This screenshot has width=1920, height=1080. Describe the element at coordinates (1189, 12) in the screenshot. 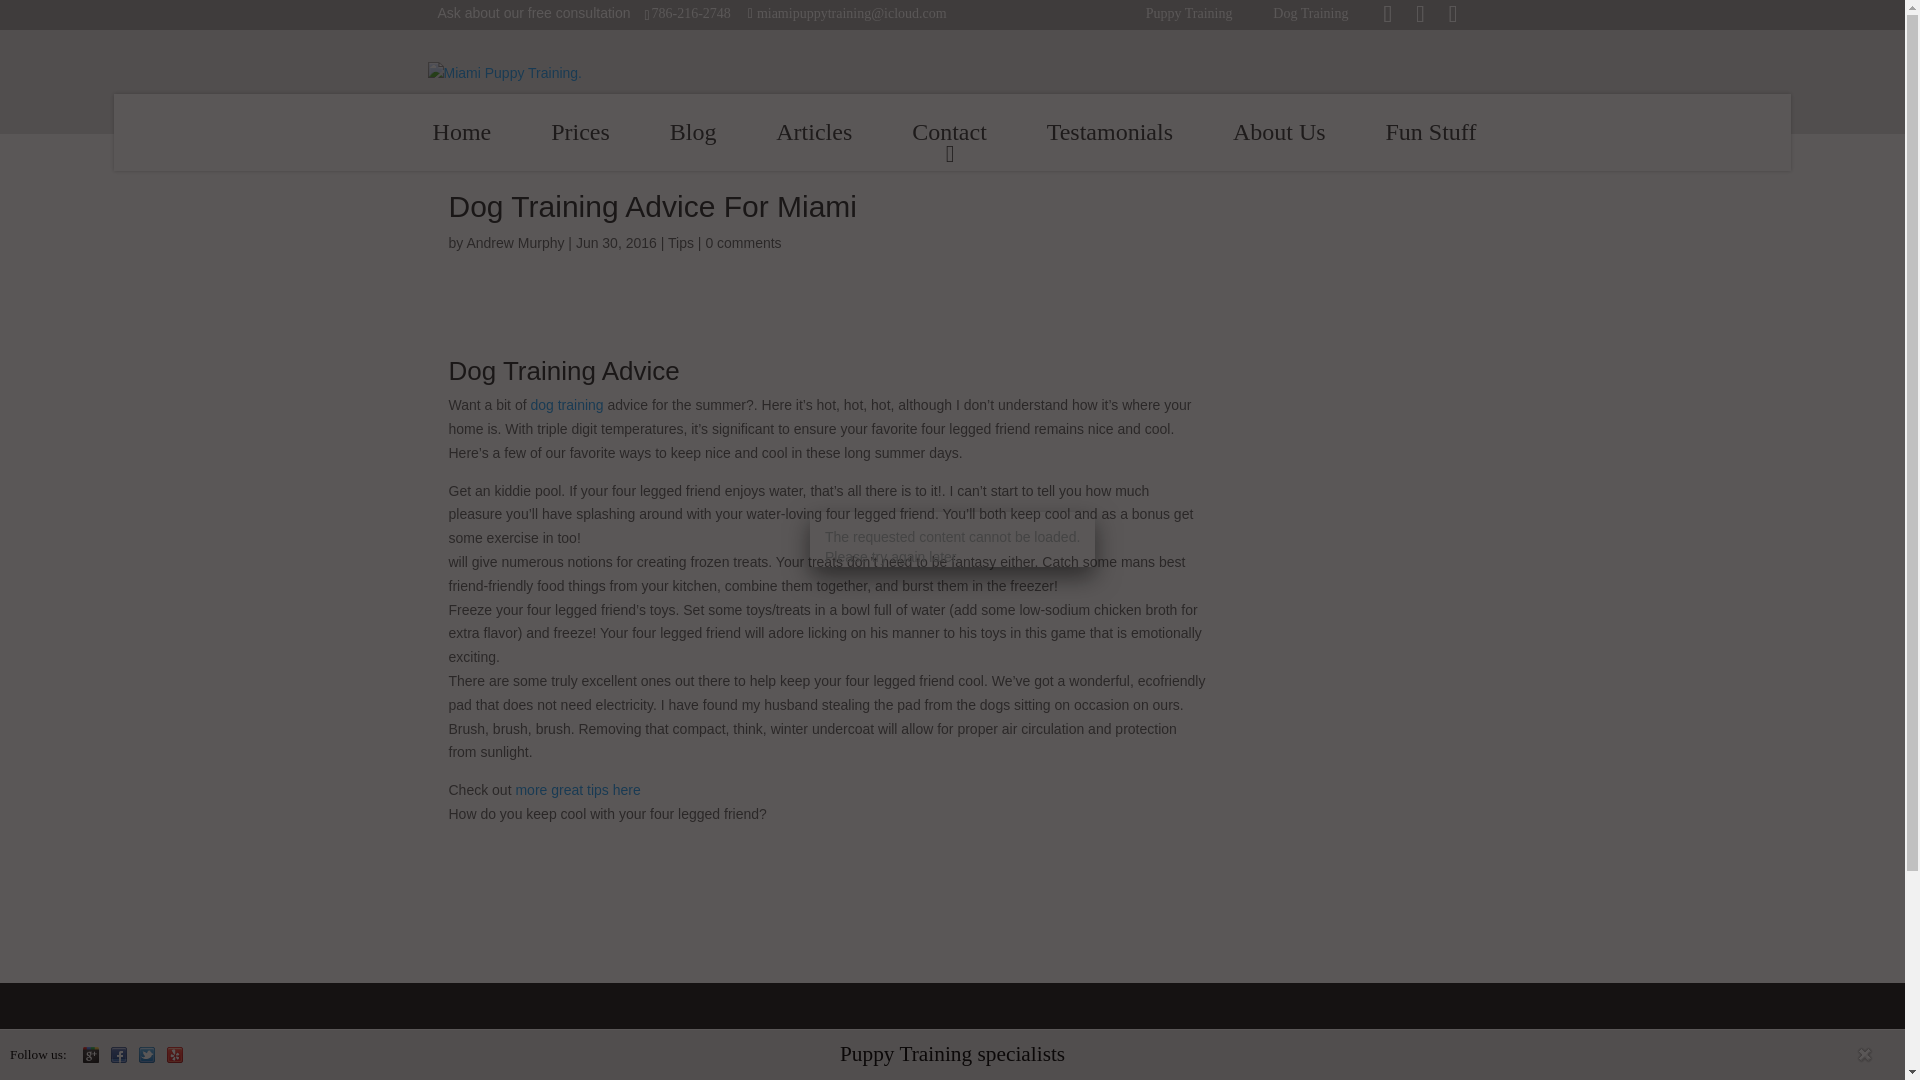

I see `Puppy Training` at that location.